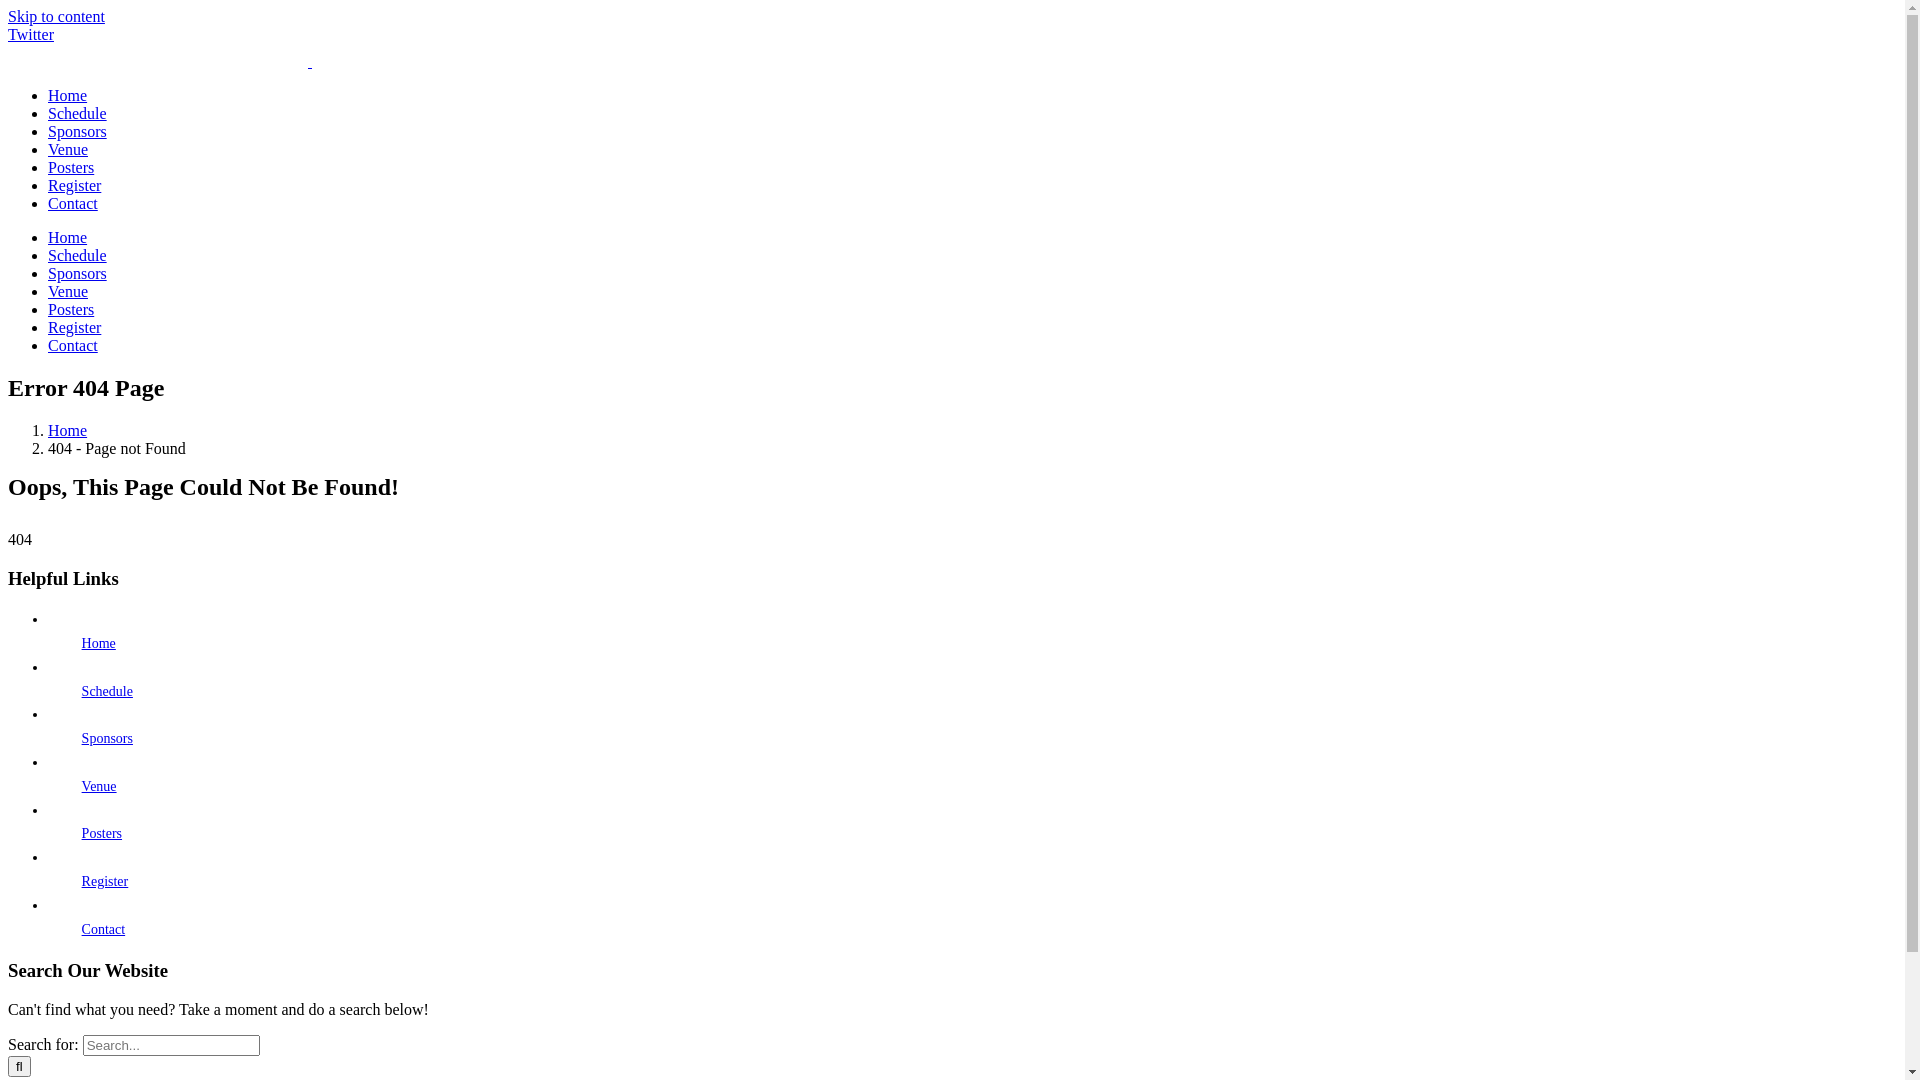 The image size is (1920, 1080). What do you see at coordinates (102, 834) in the screenshot?
I see `Posters` at bounding box center [102, 834].